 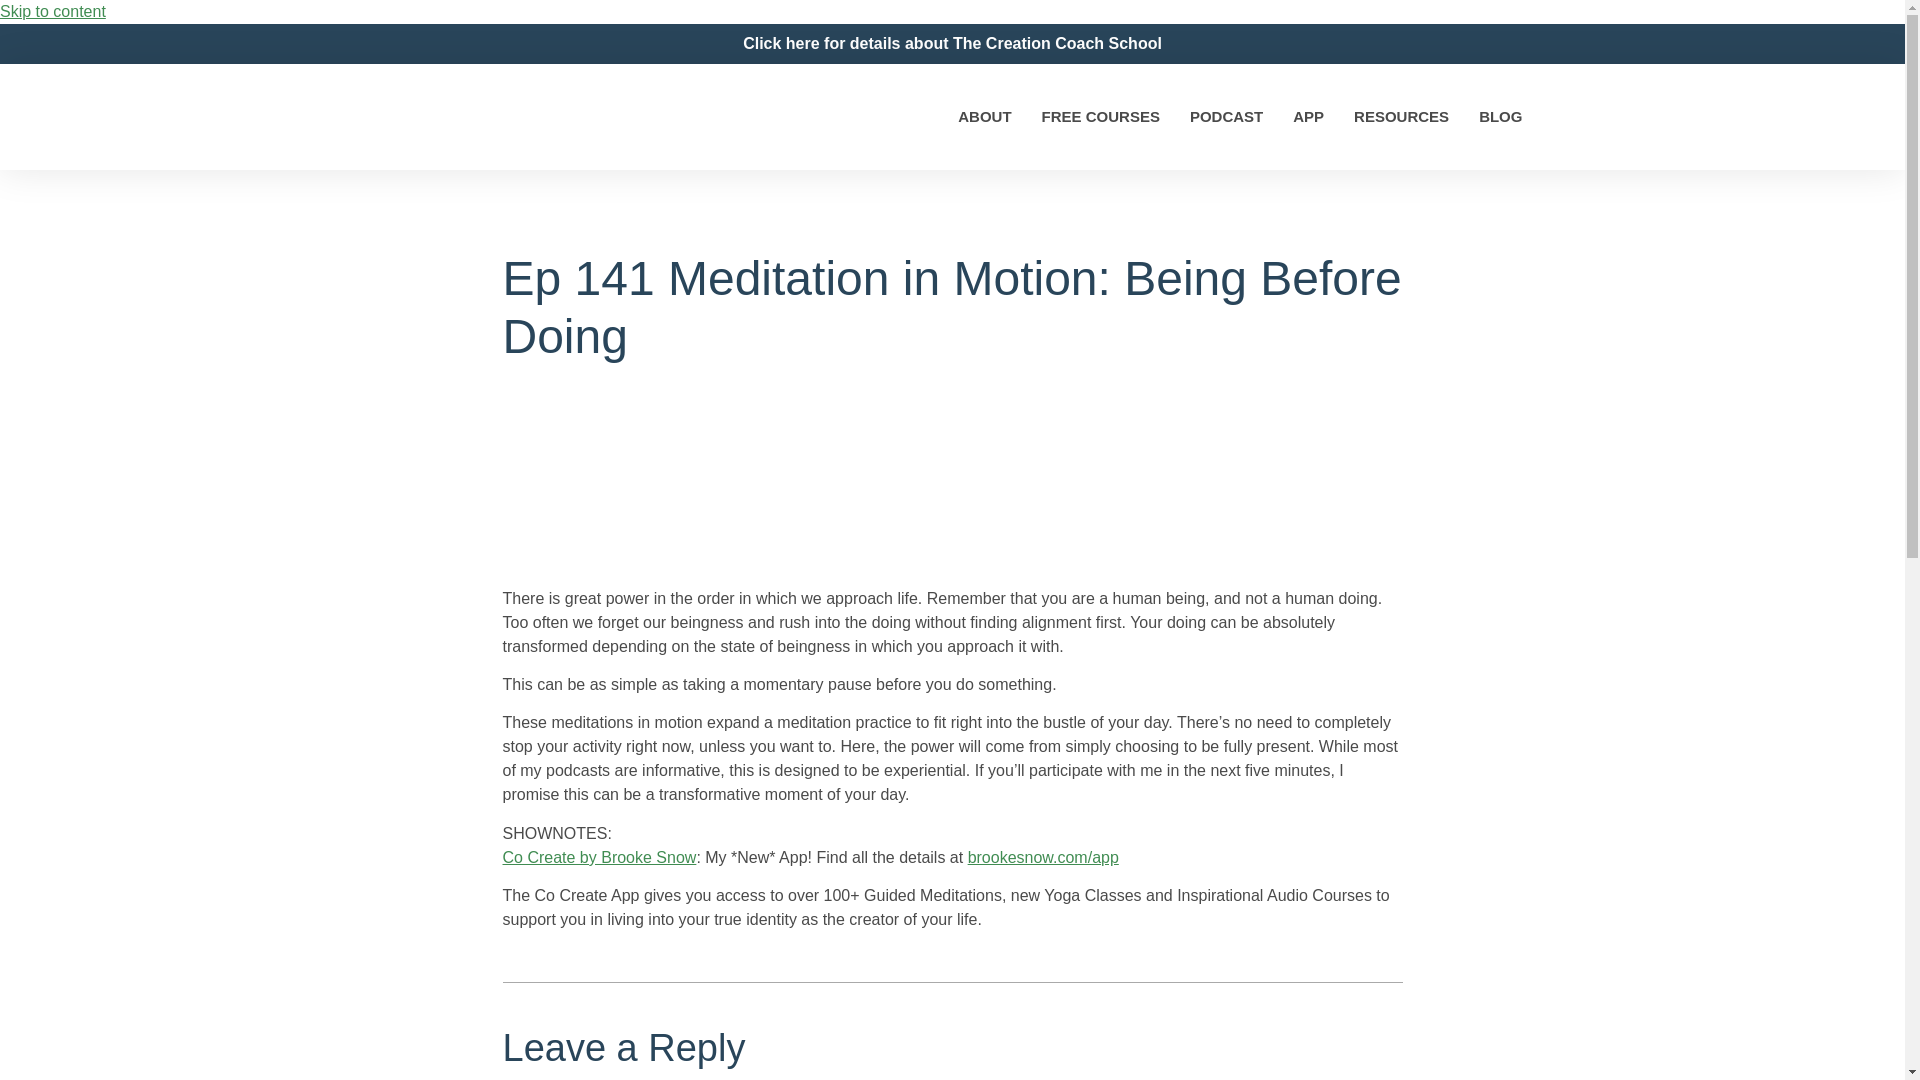 What do you see at coordinates (52, 12) in the screenshot?
I see `Skip to content` at bounding box center [52, 12].